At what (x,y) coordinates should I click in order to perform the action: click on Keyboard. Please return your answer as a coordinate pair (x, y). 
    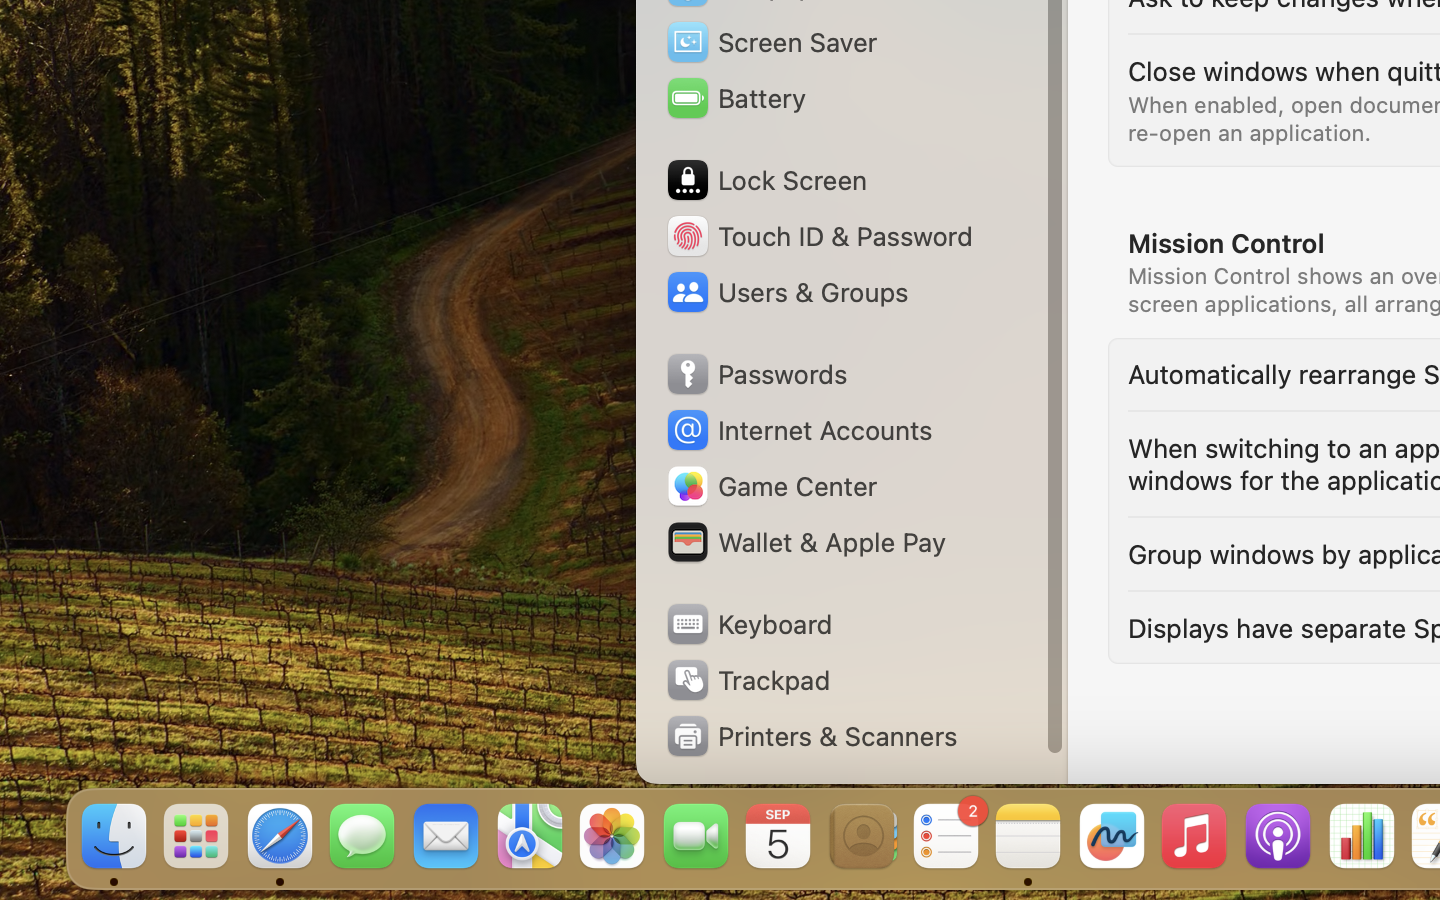
    Looking at the image, I should click on (748, 624).